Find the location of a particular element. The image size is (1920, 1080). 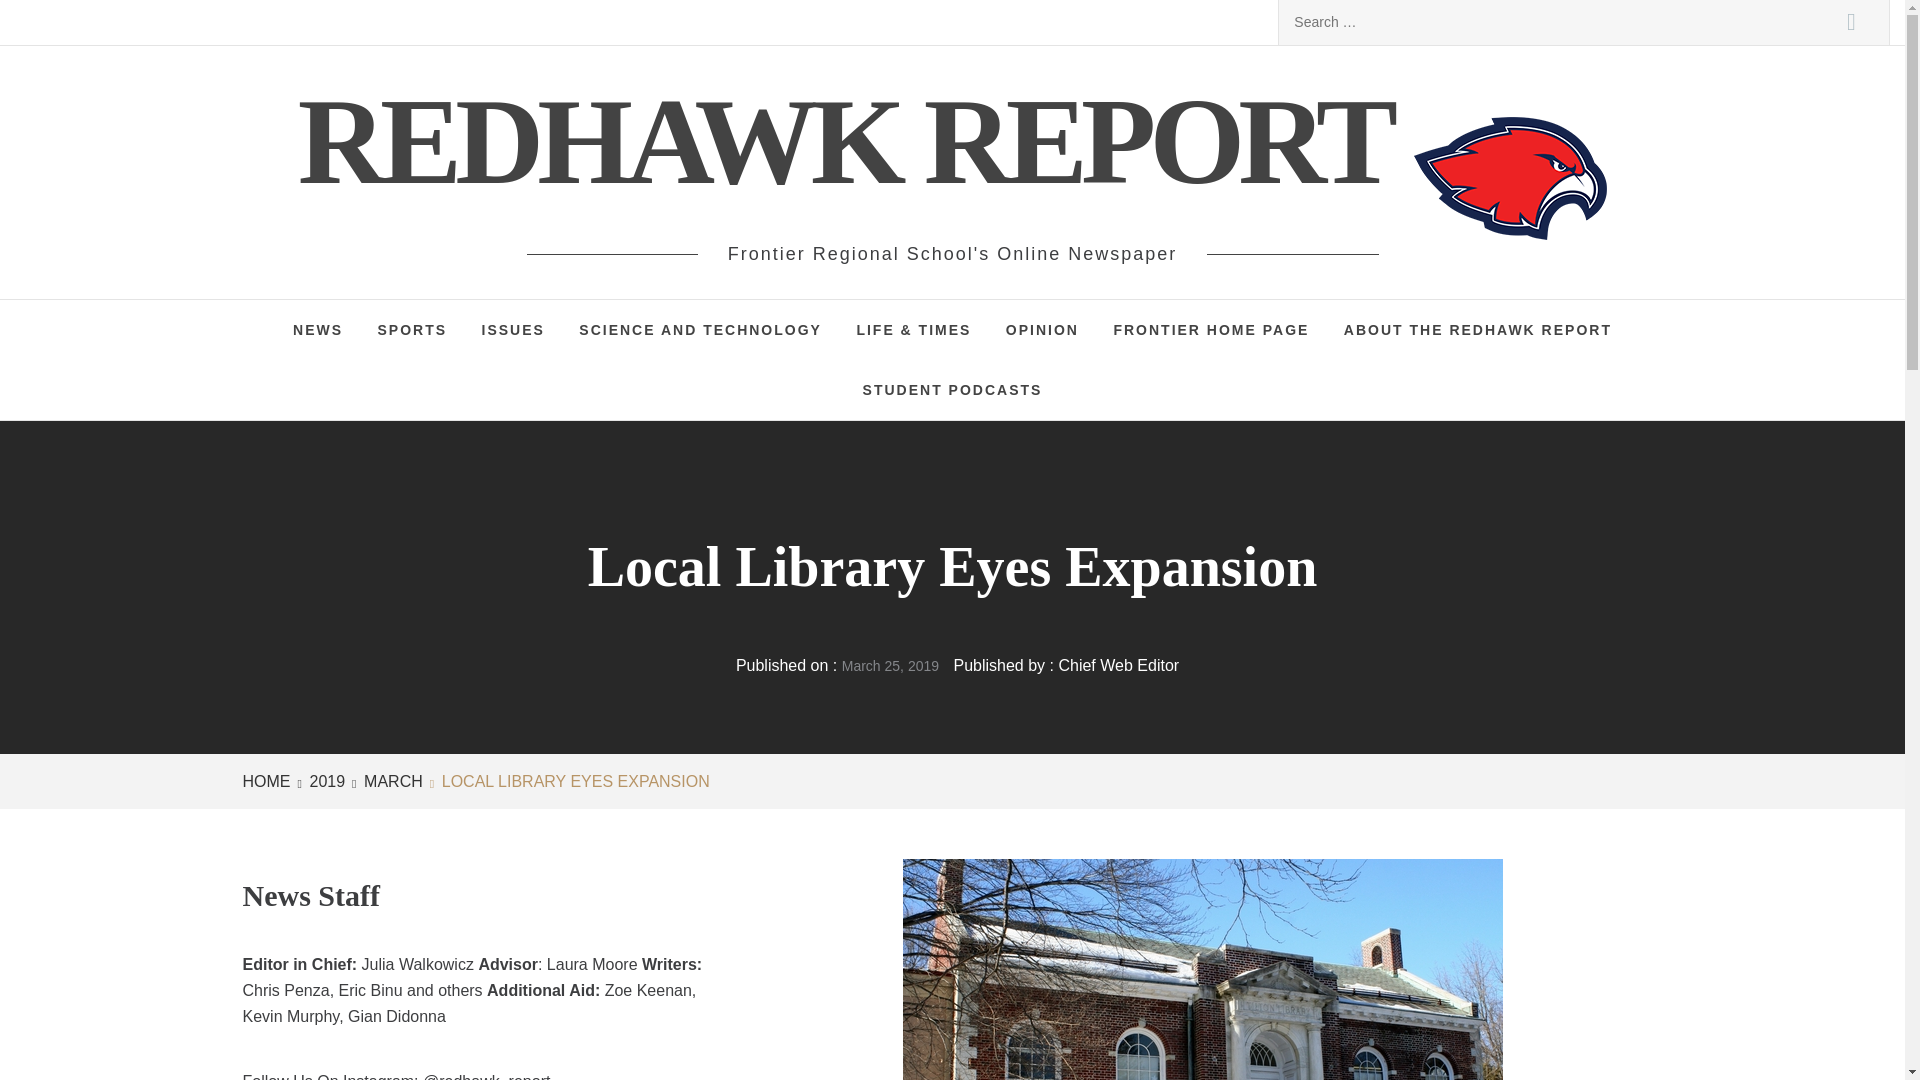

March 25, 2019 is located at coordinates (890, 665).